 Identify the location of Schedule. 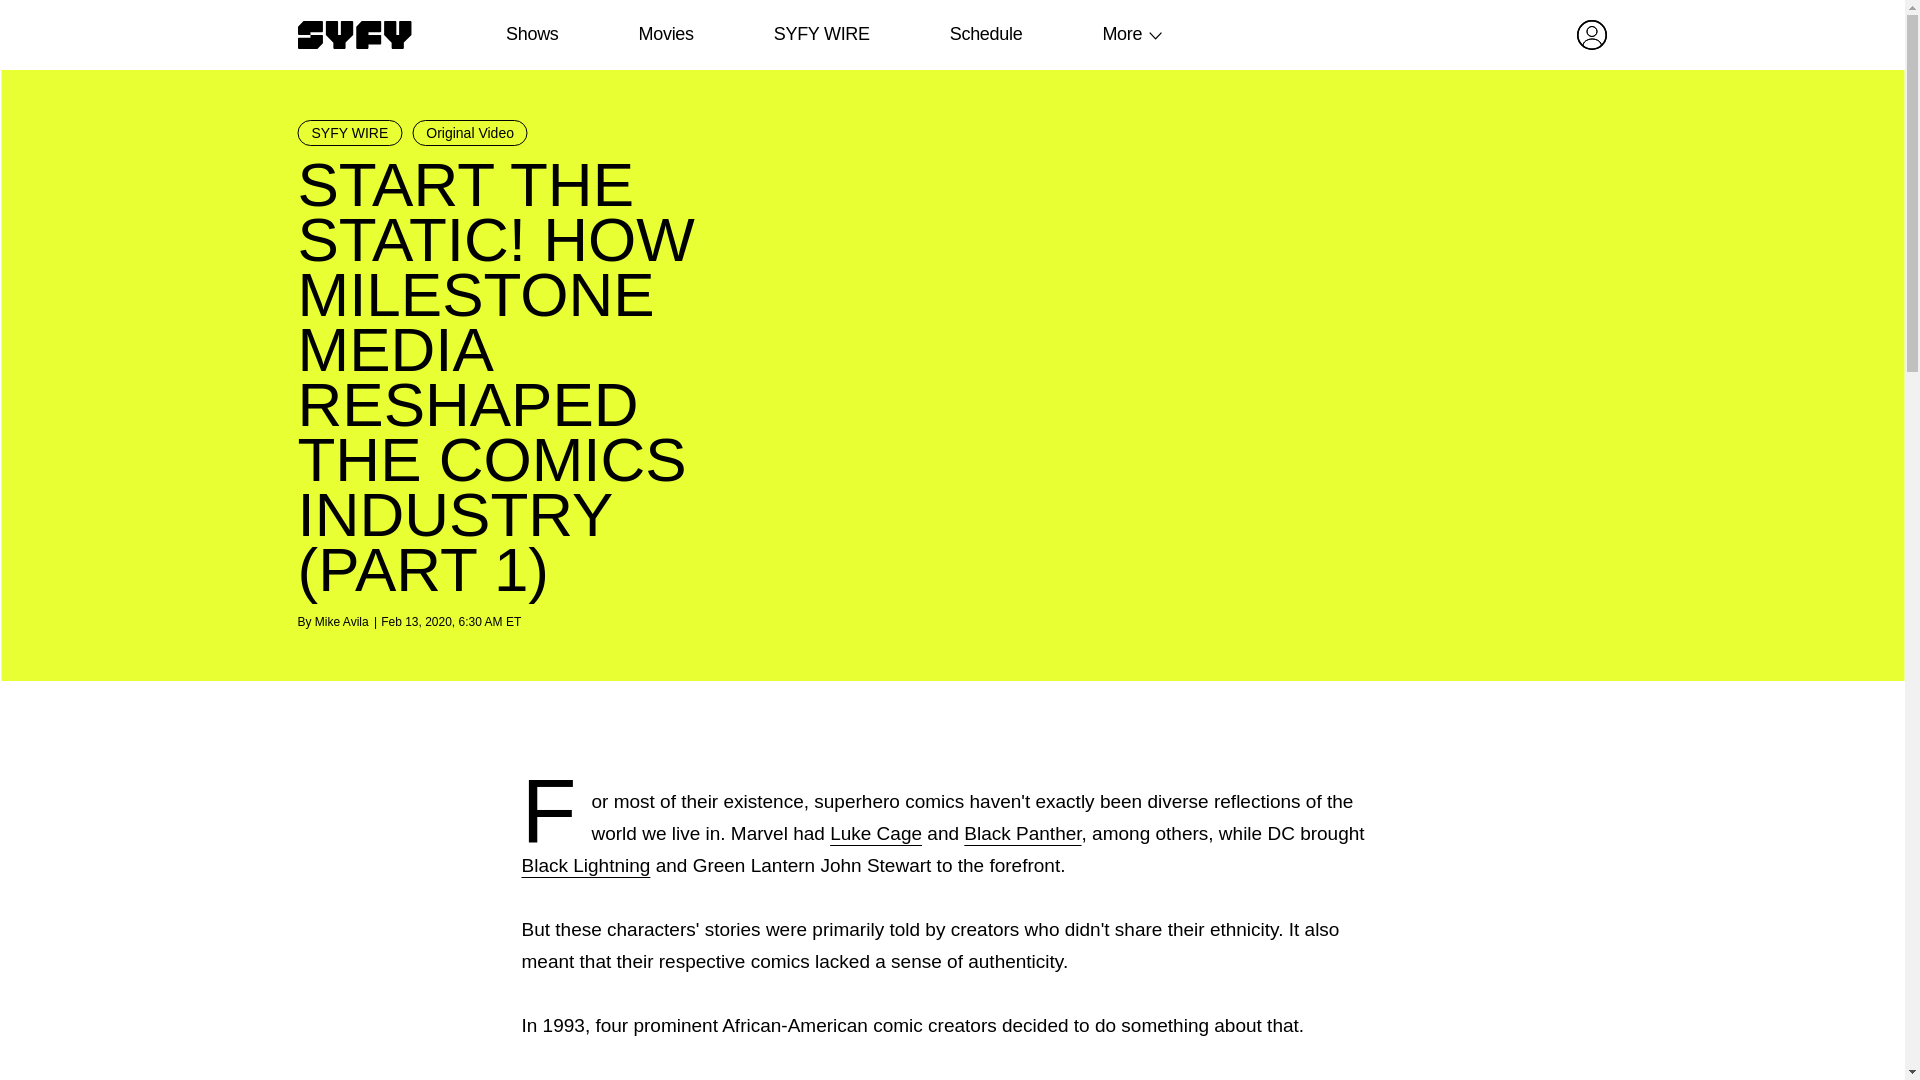
(984, 34).